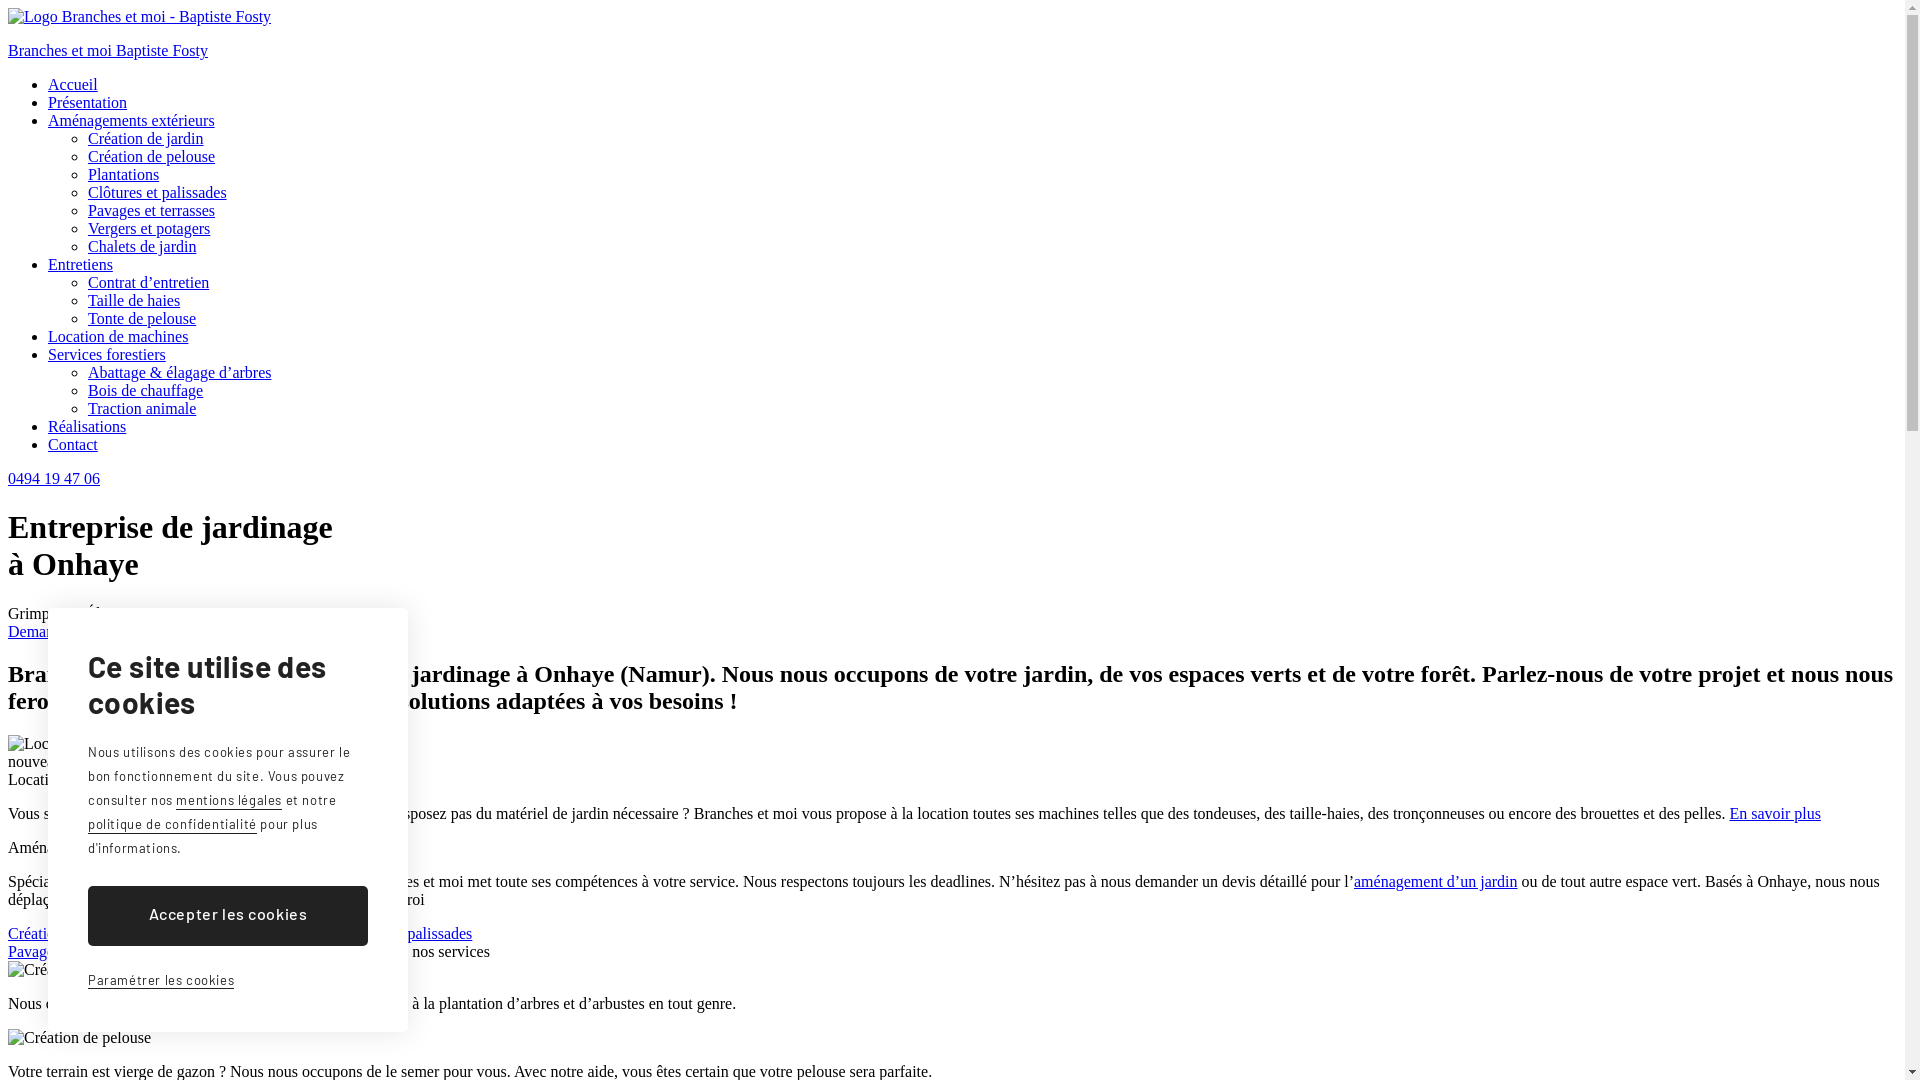 The height and width of the screenshot is (1080, 1920). What do you see at coordinates (146, 390) in the screenshot?
I see `Bois de chauffage` at bounding box center [146, 390].